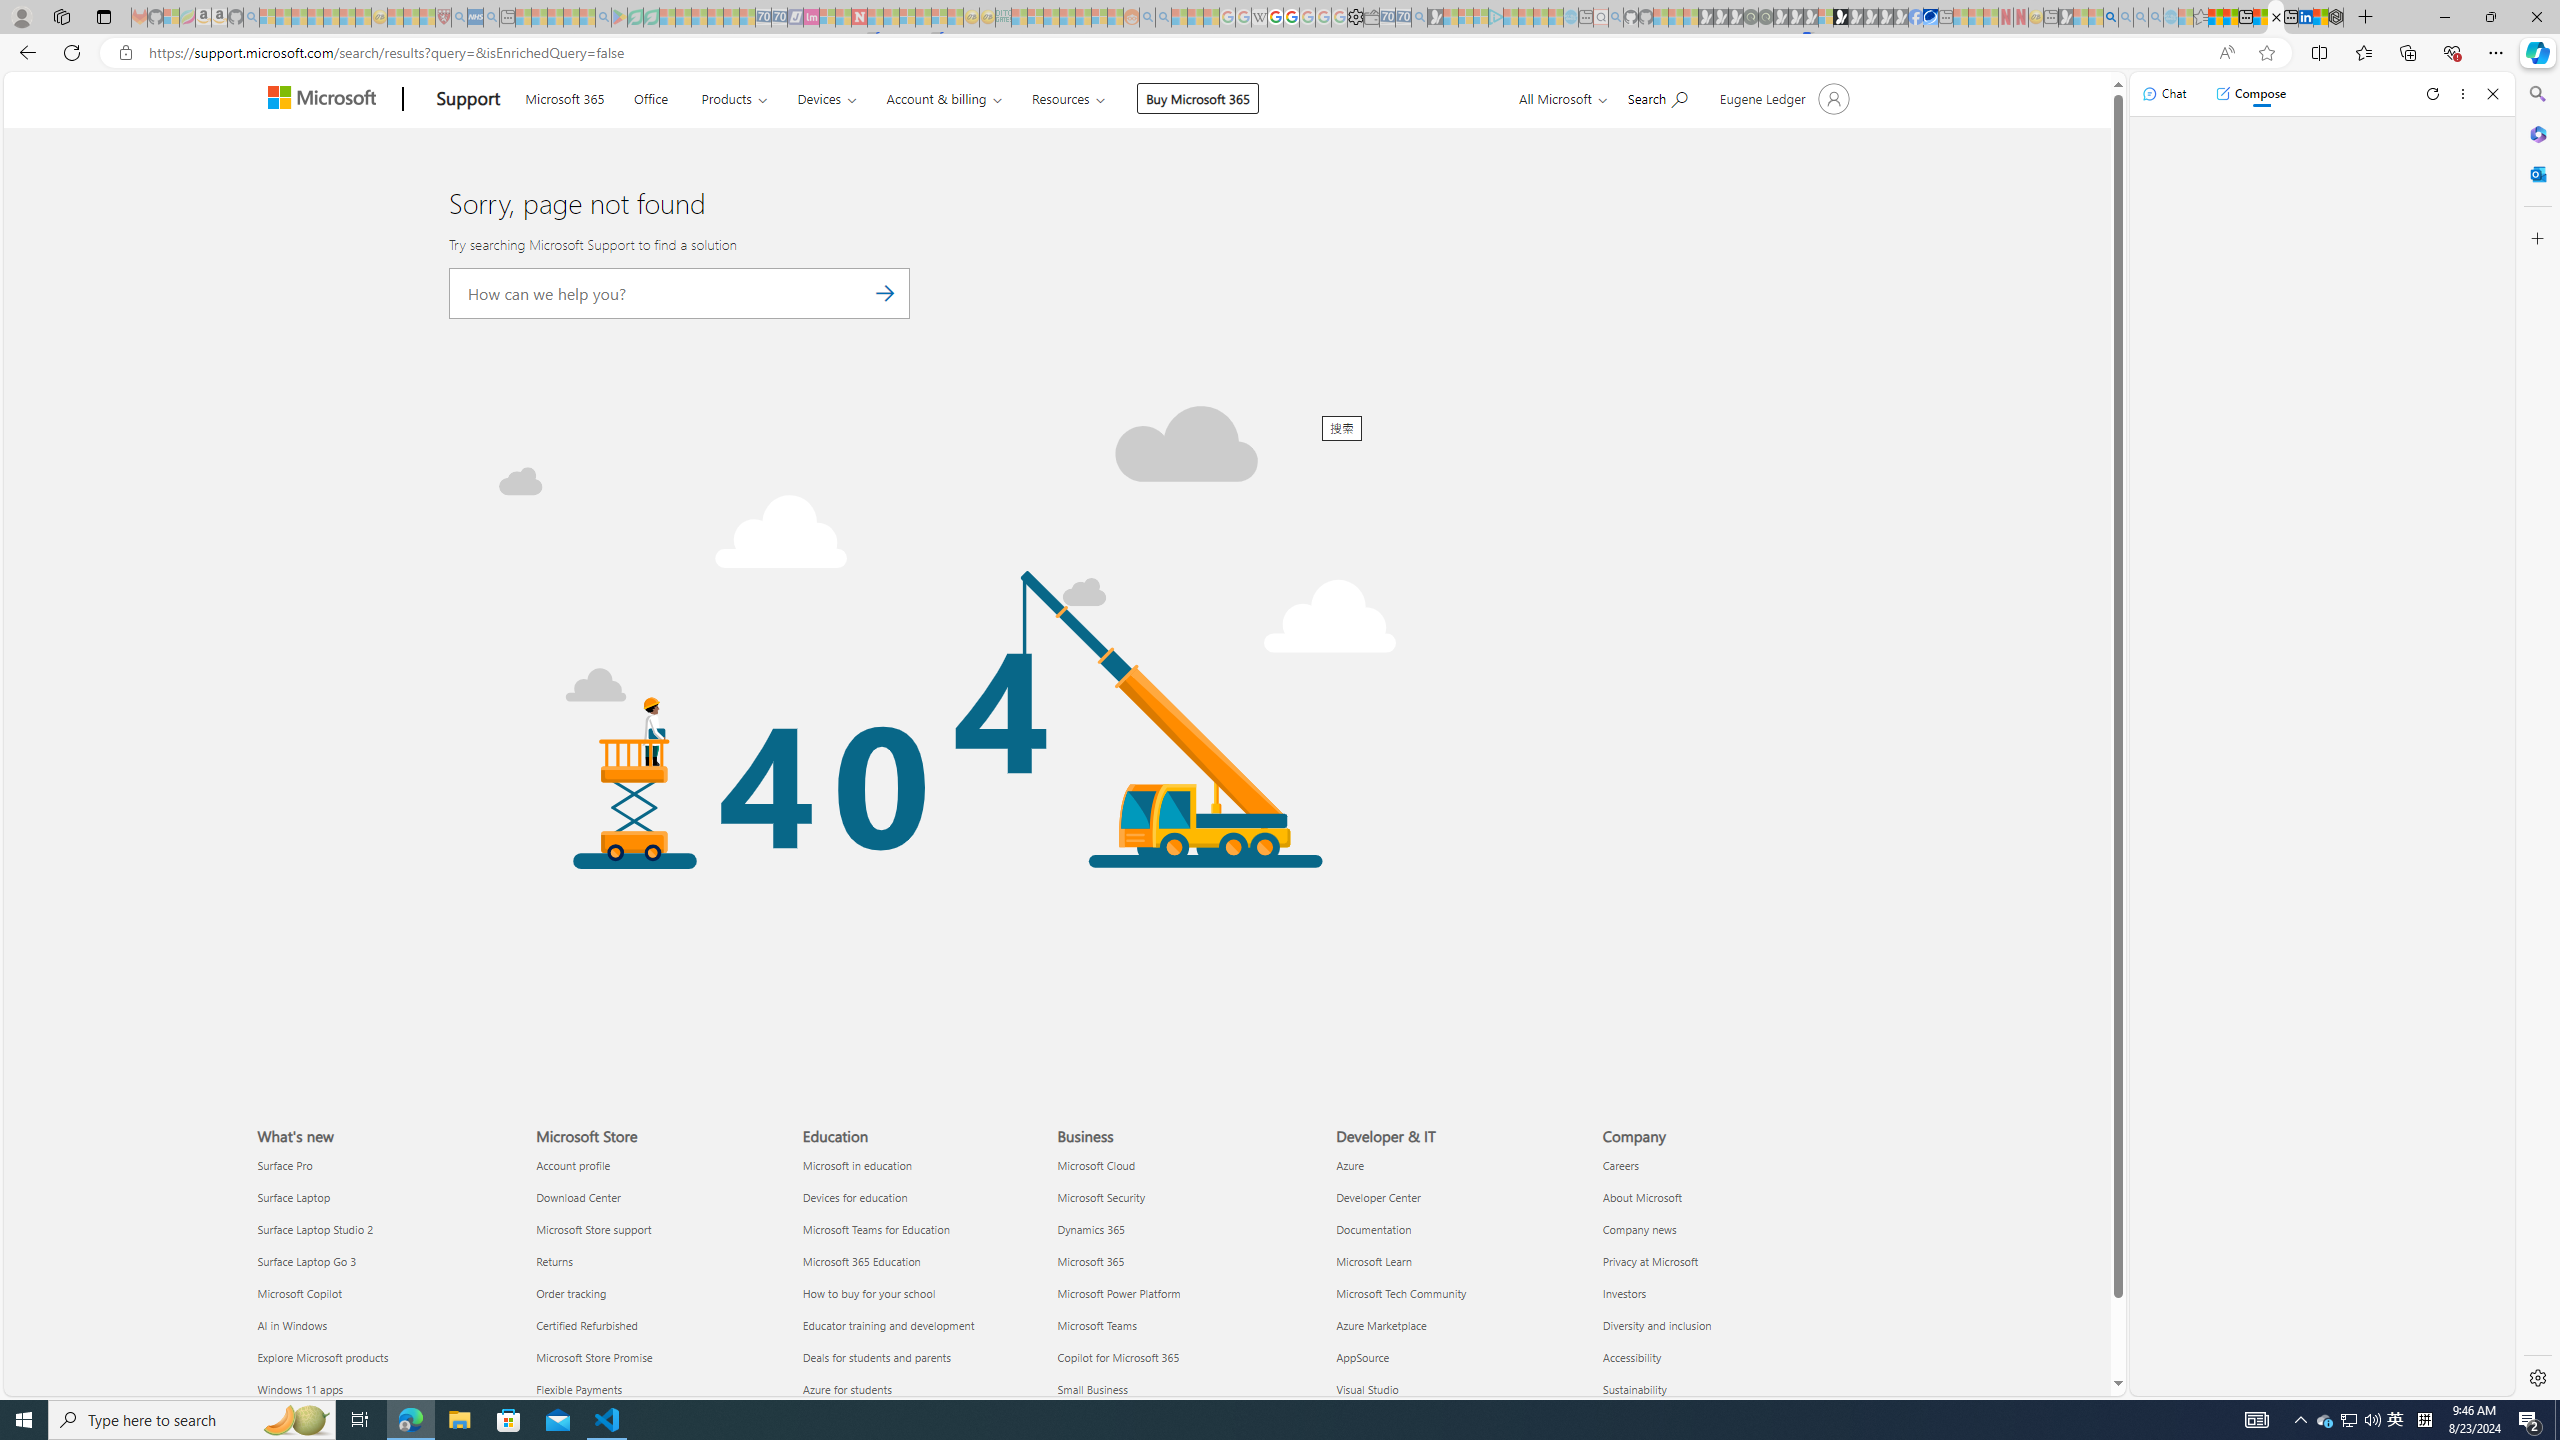 The height and width of the screenshot is (1440, 2560). What do you see at coordinates (1378, 1197) in the screenshot?
I see `Developer Center Developer & IT` at bounding box center [1378, 1197].